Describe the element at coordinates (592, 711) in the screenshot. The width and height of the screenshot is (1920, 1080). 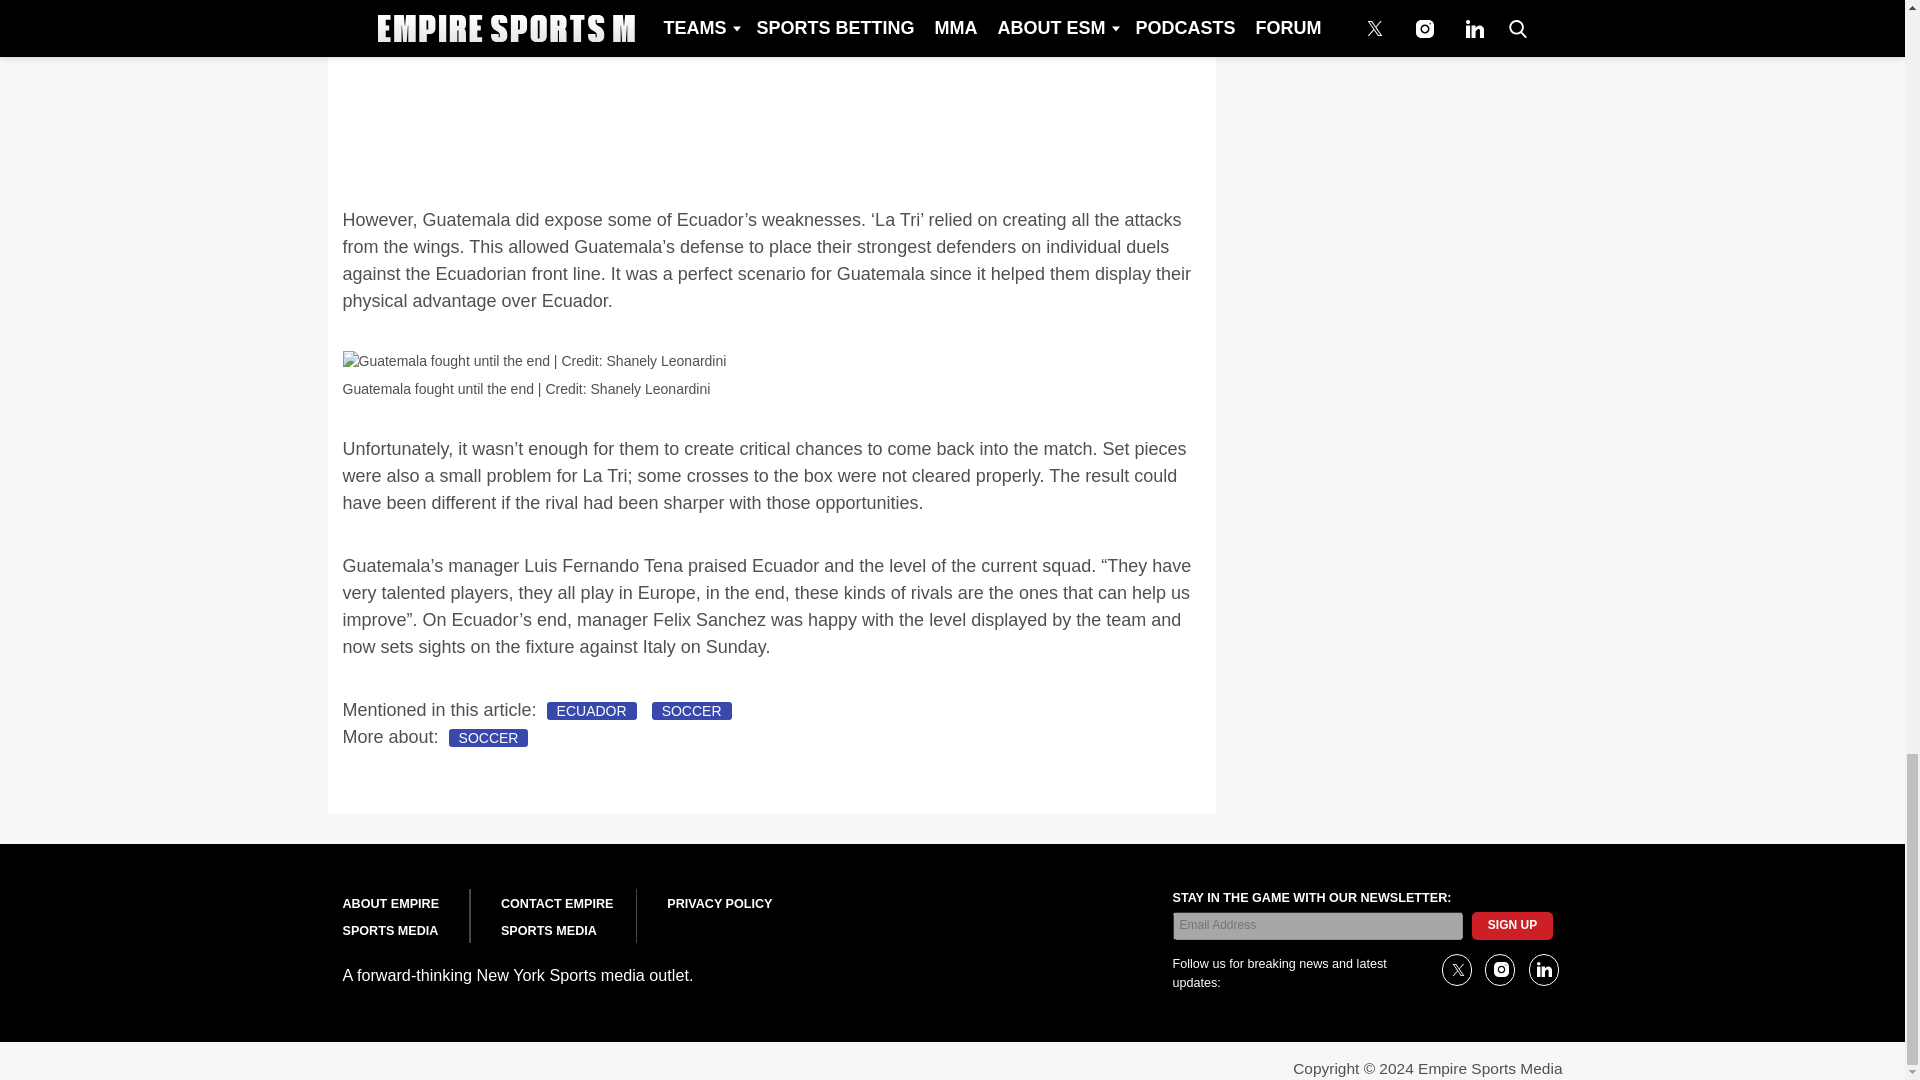
I see `ECUADOR` at that location.